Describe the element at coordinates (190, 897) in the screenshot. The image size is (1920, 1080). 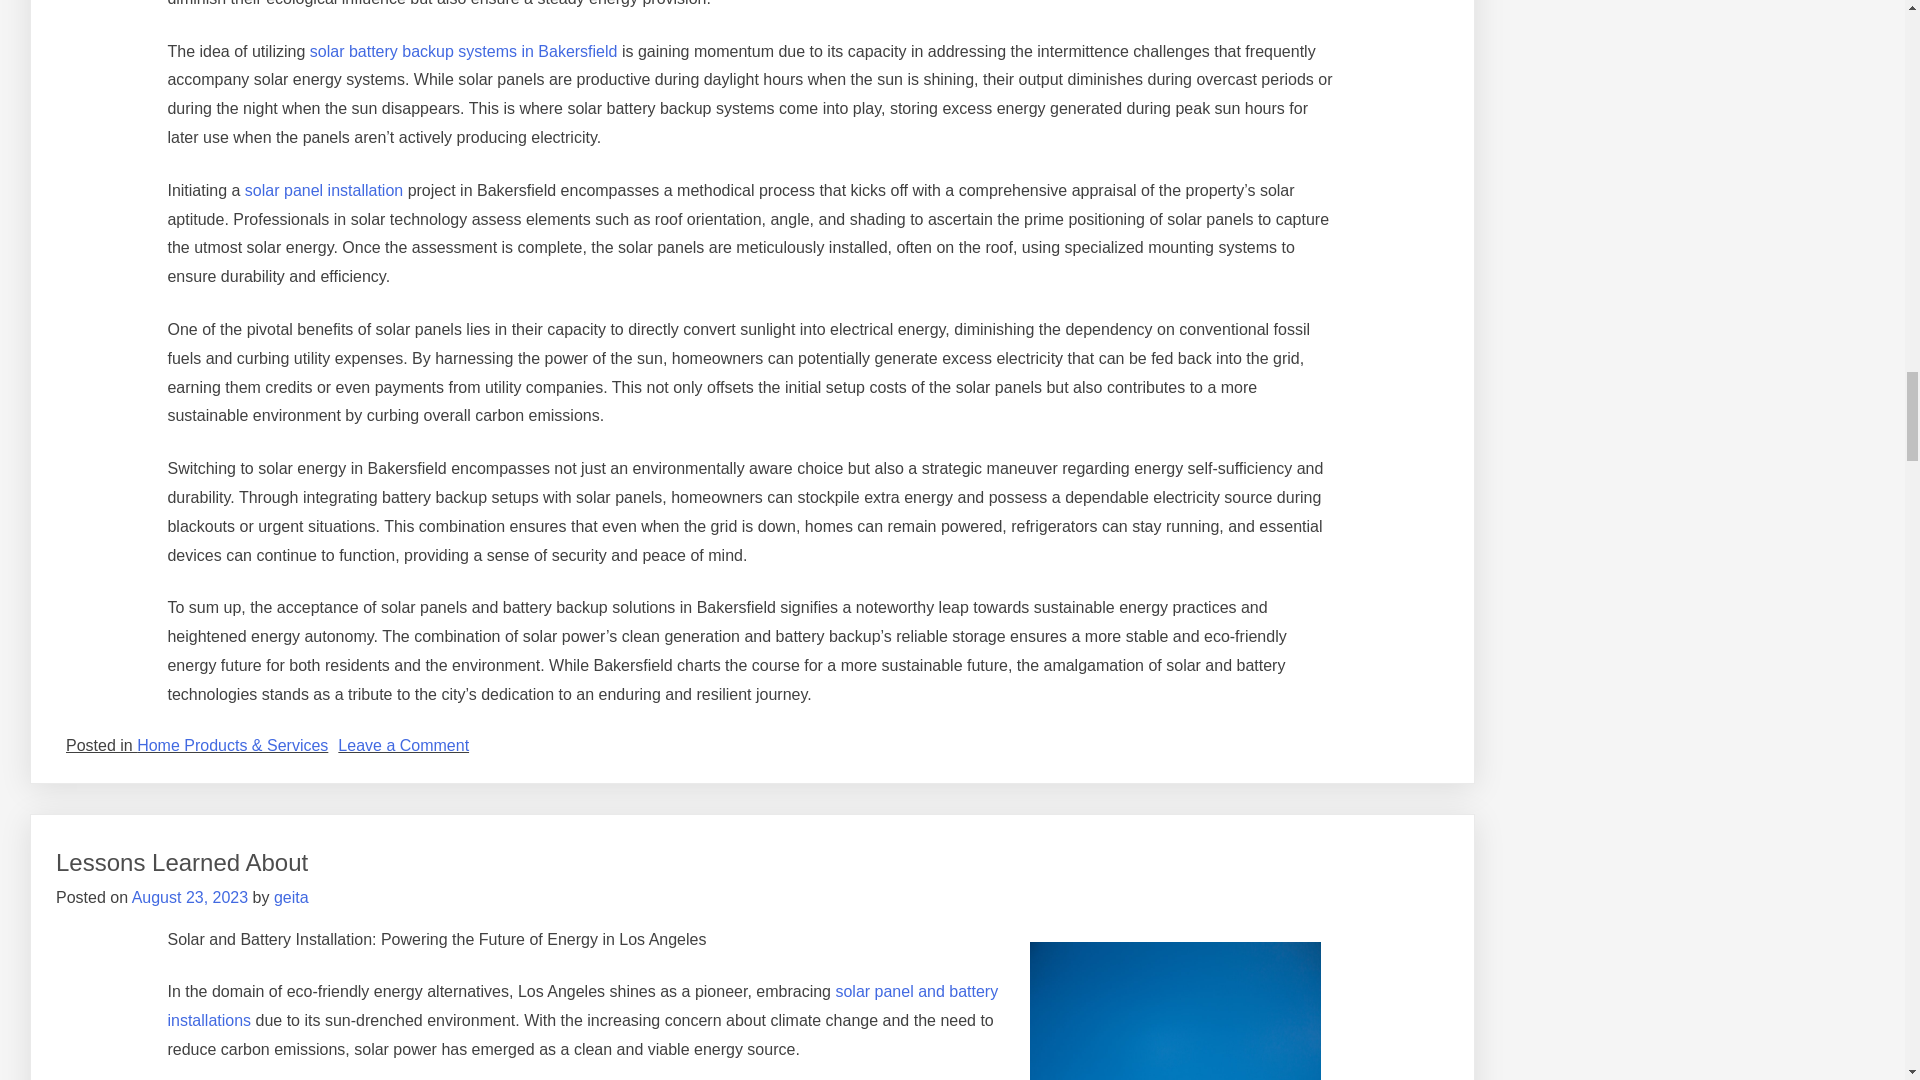
I see `August 23, 2023` at that location.